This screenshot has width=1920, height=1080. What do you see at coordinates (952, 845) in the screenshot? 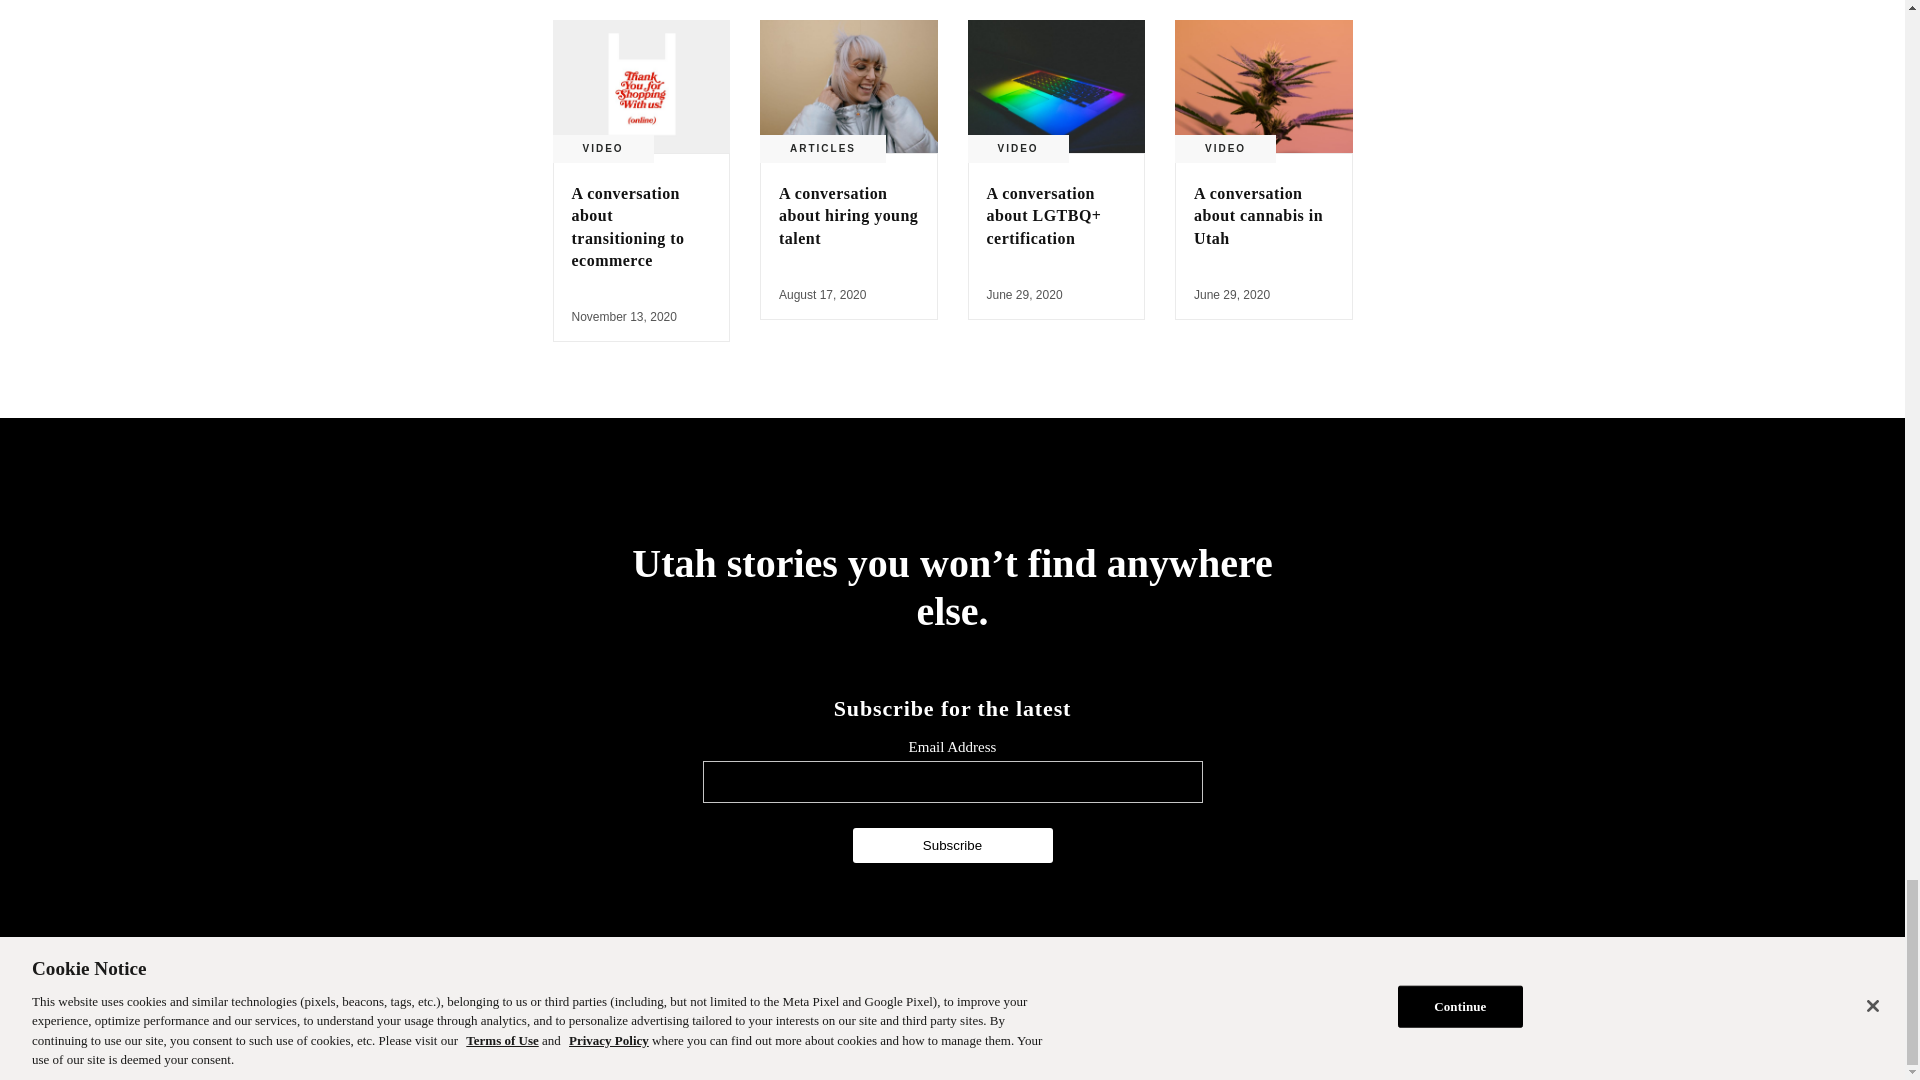
I see `Subscribe` at bounding box center [952, 845].